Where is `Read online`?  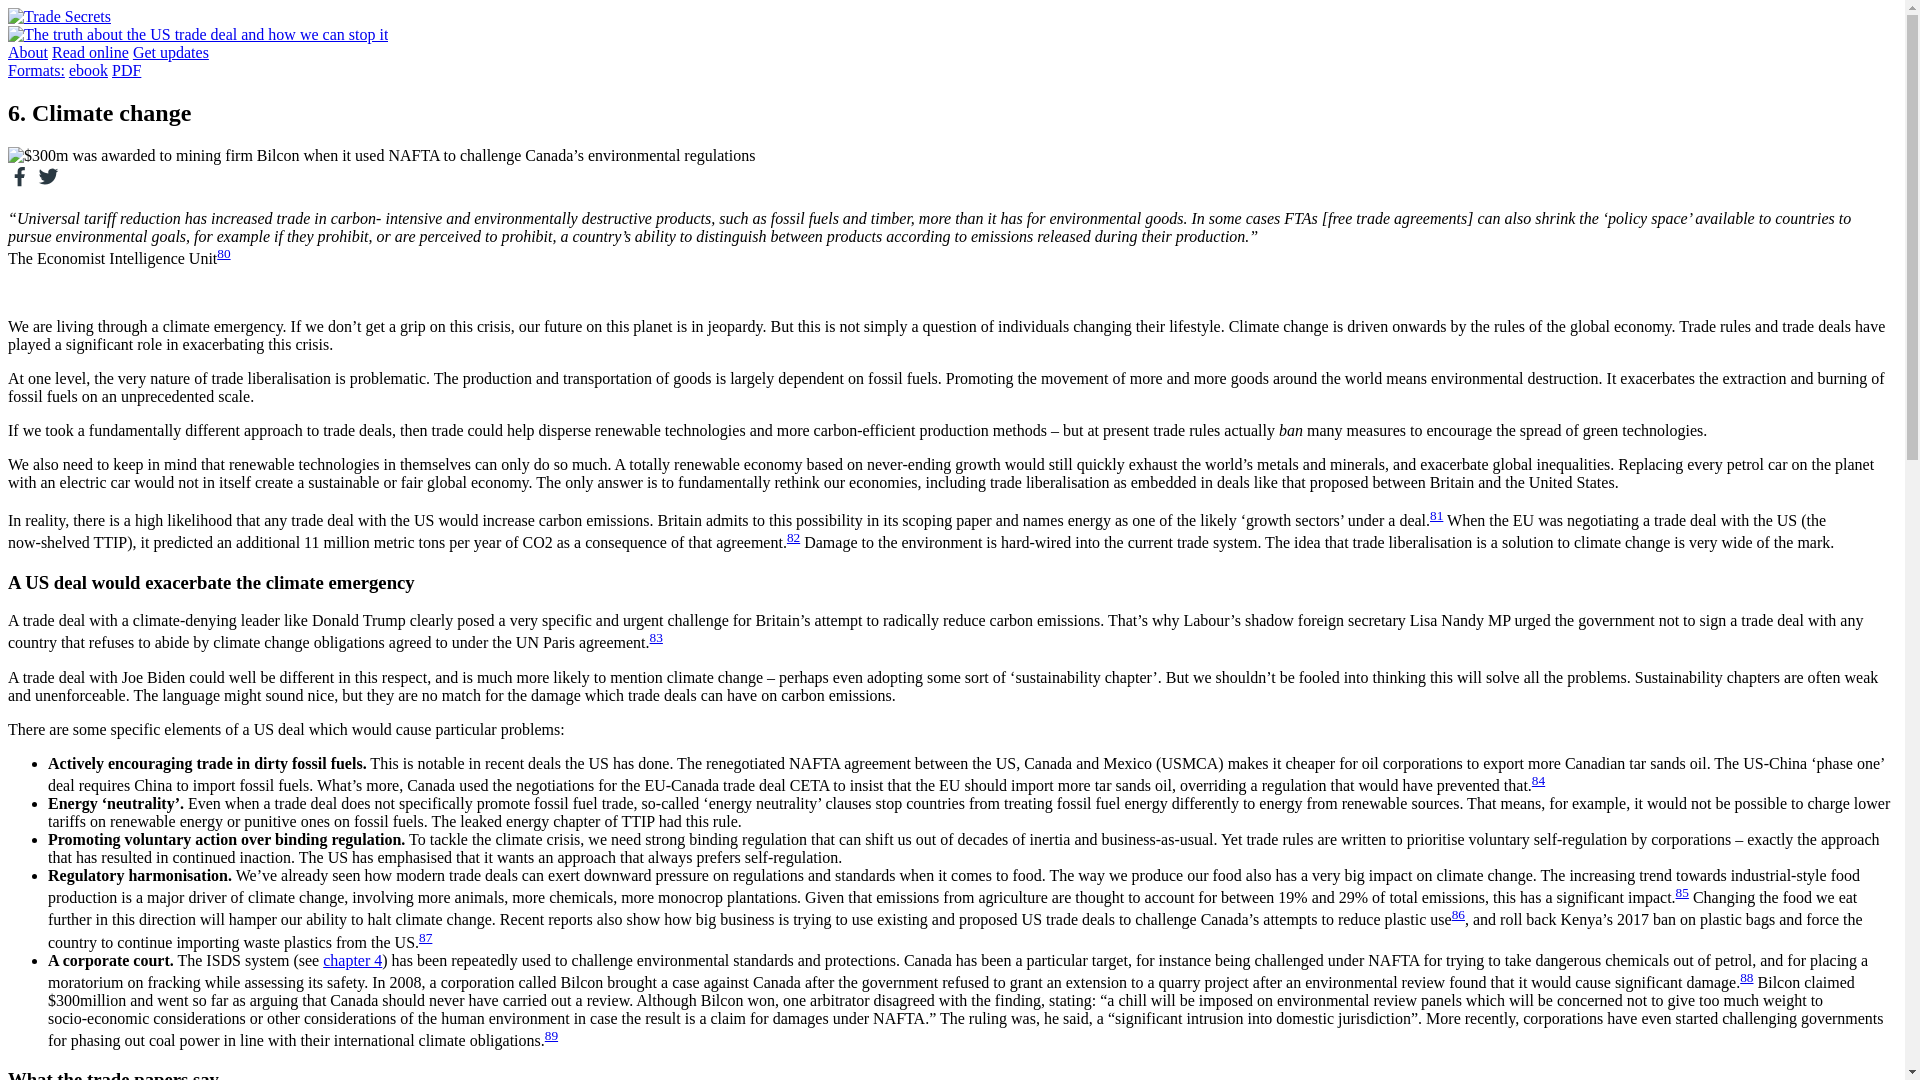
Read online is located at coordinates (90, 52).